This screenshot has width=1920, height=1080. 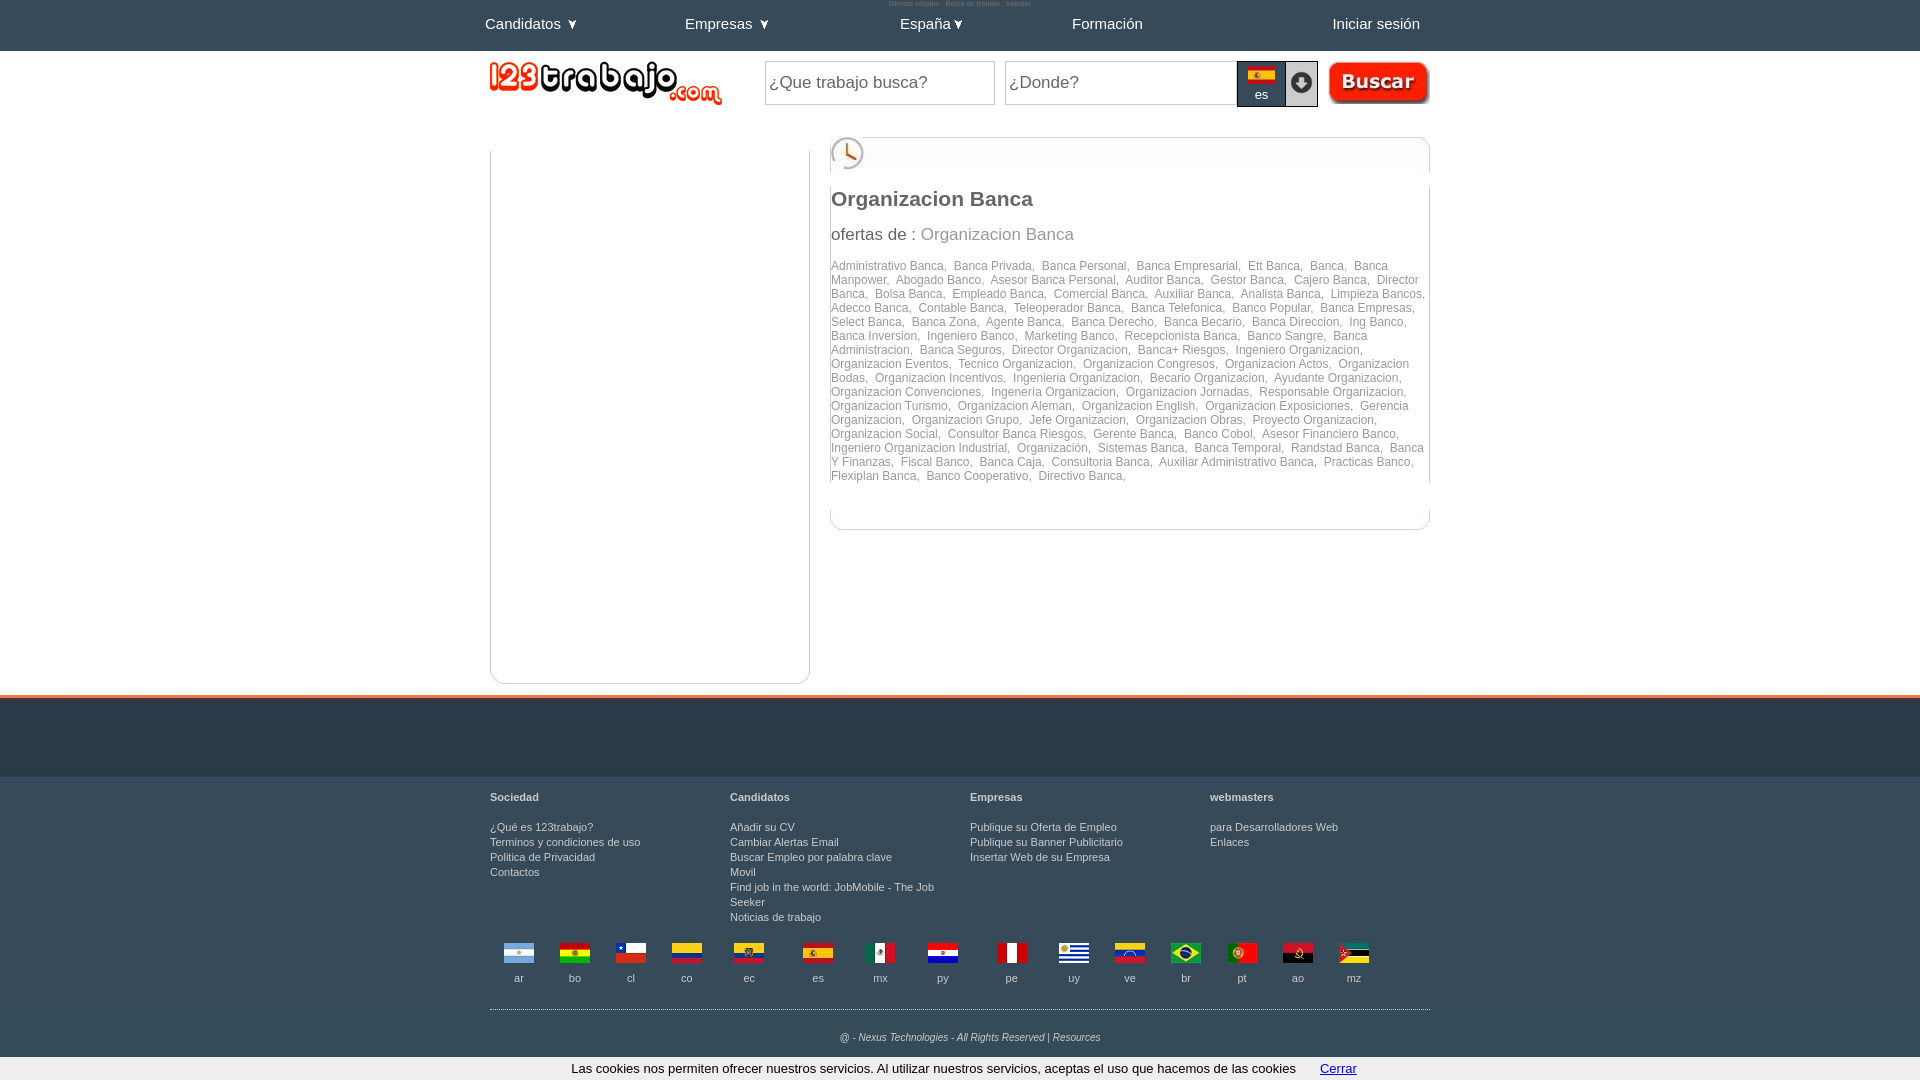 What do you see at coordinates (1090, 266) in the screenshot?
I see `Banca Personal, ` at bounding box center [1090, 266].